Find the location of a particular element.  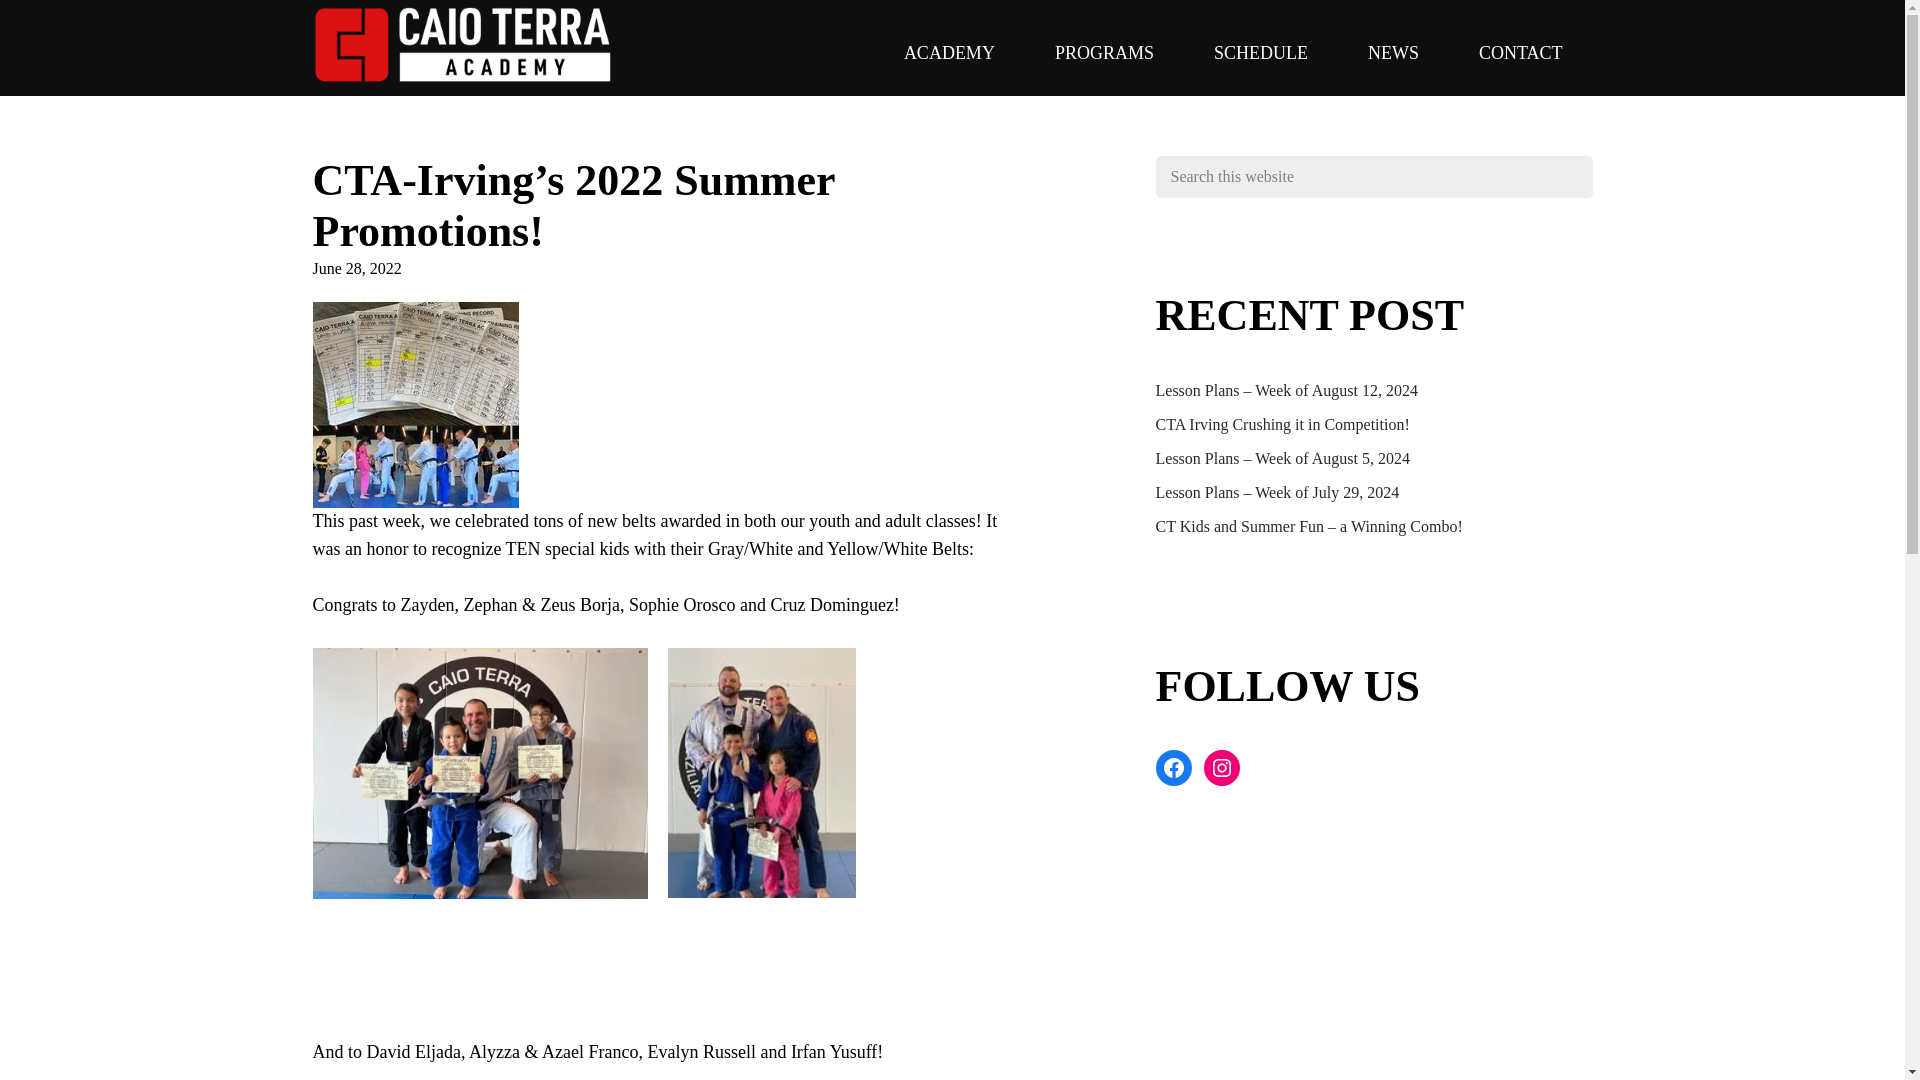

Caio Terra Academy Irving is located at coordinates (351, 124).